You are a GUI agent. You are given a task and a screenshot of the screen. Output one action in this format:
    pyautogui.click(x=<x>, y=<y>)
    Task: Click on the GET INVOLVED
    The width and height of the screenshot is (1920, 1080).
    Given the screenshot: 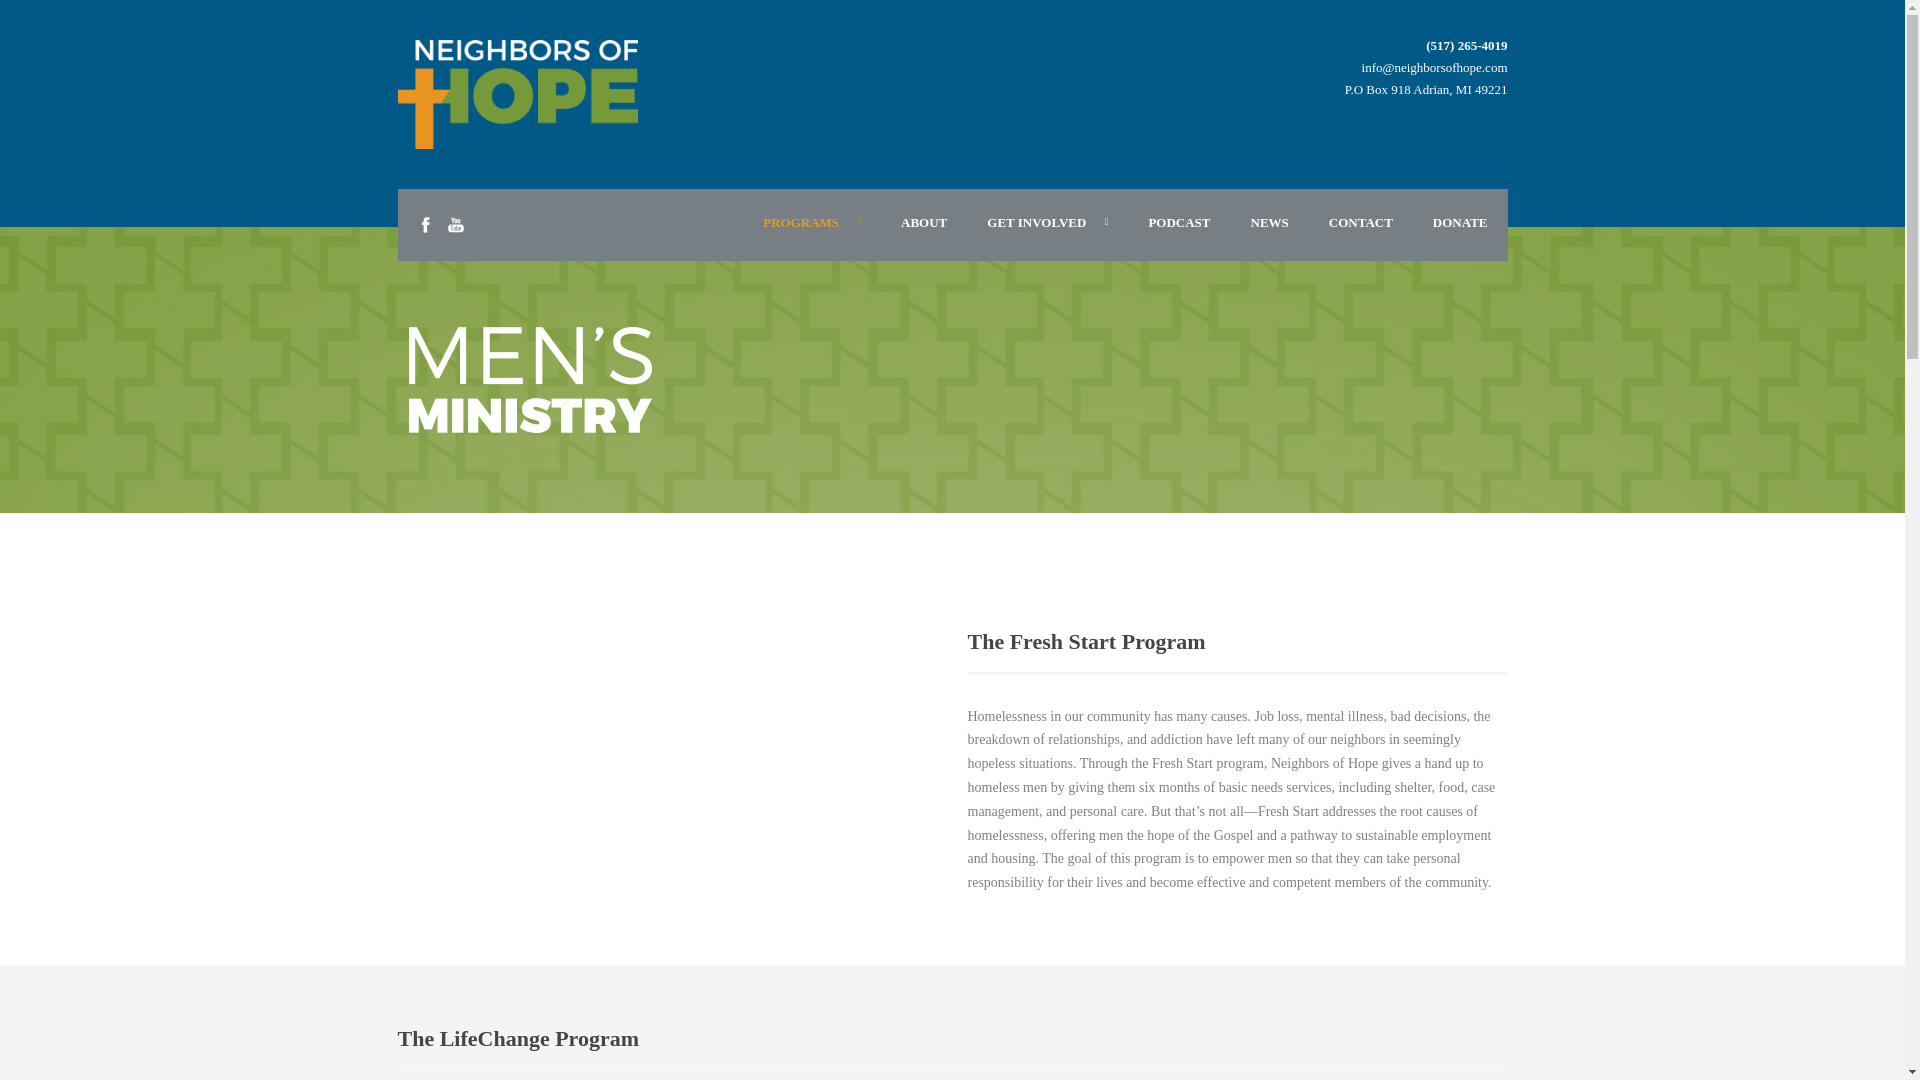 What is the action you would take?
    pyautogui.click(x=1048, y=223)
    